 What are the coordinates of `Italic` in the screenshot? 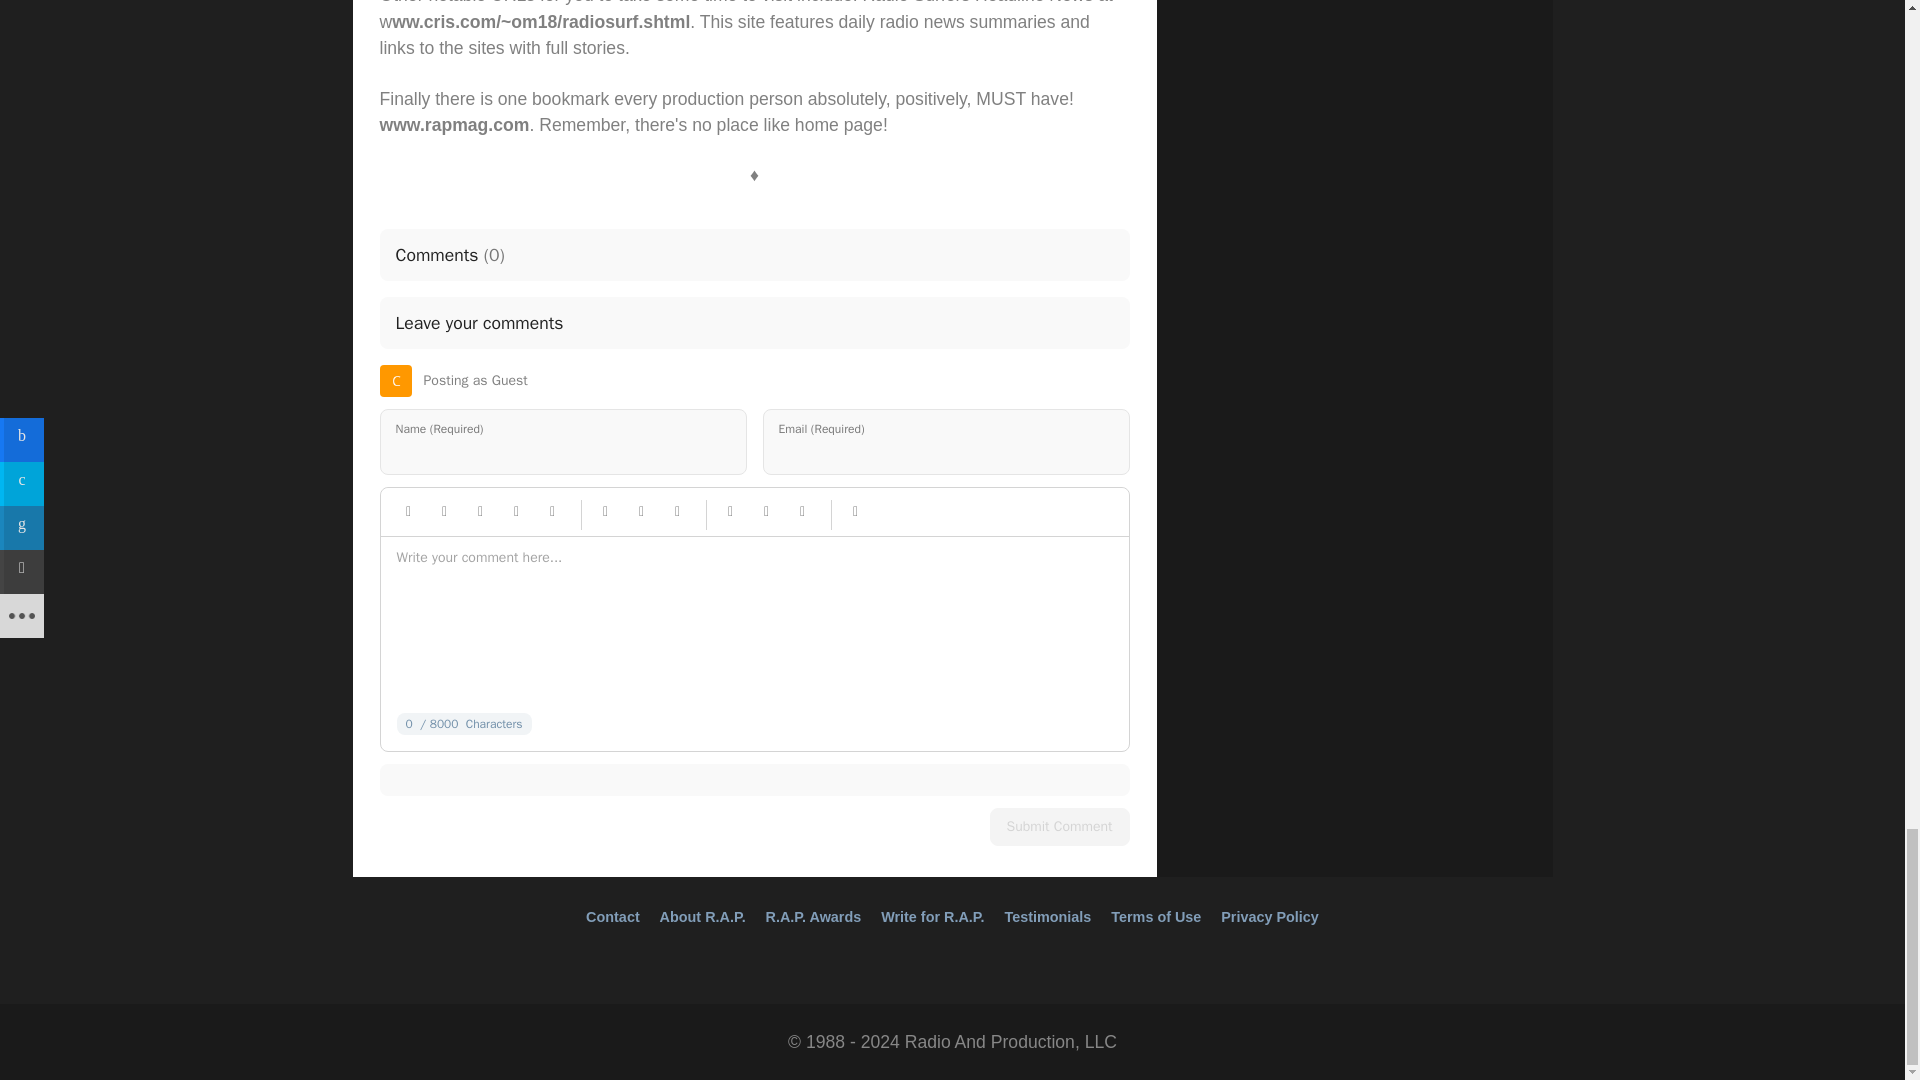 It's located at (444, 512).